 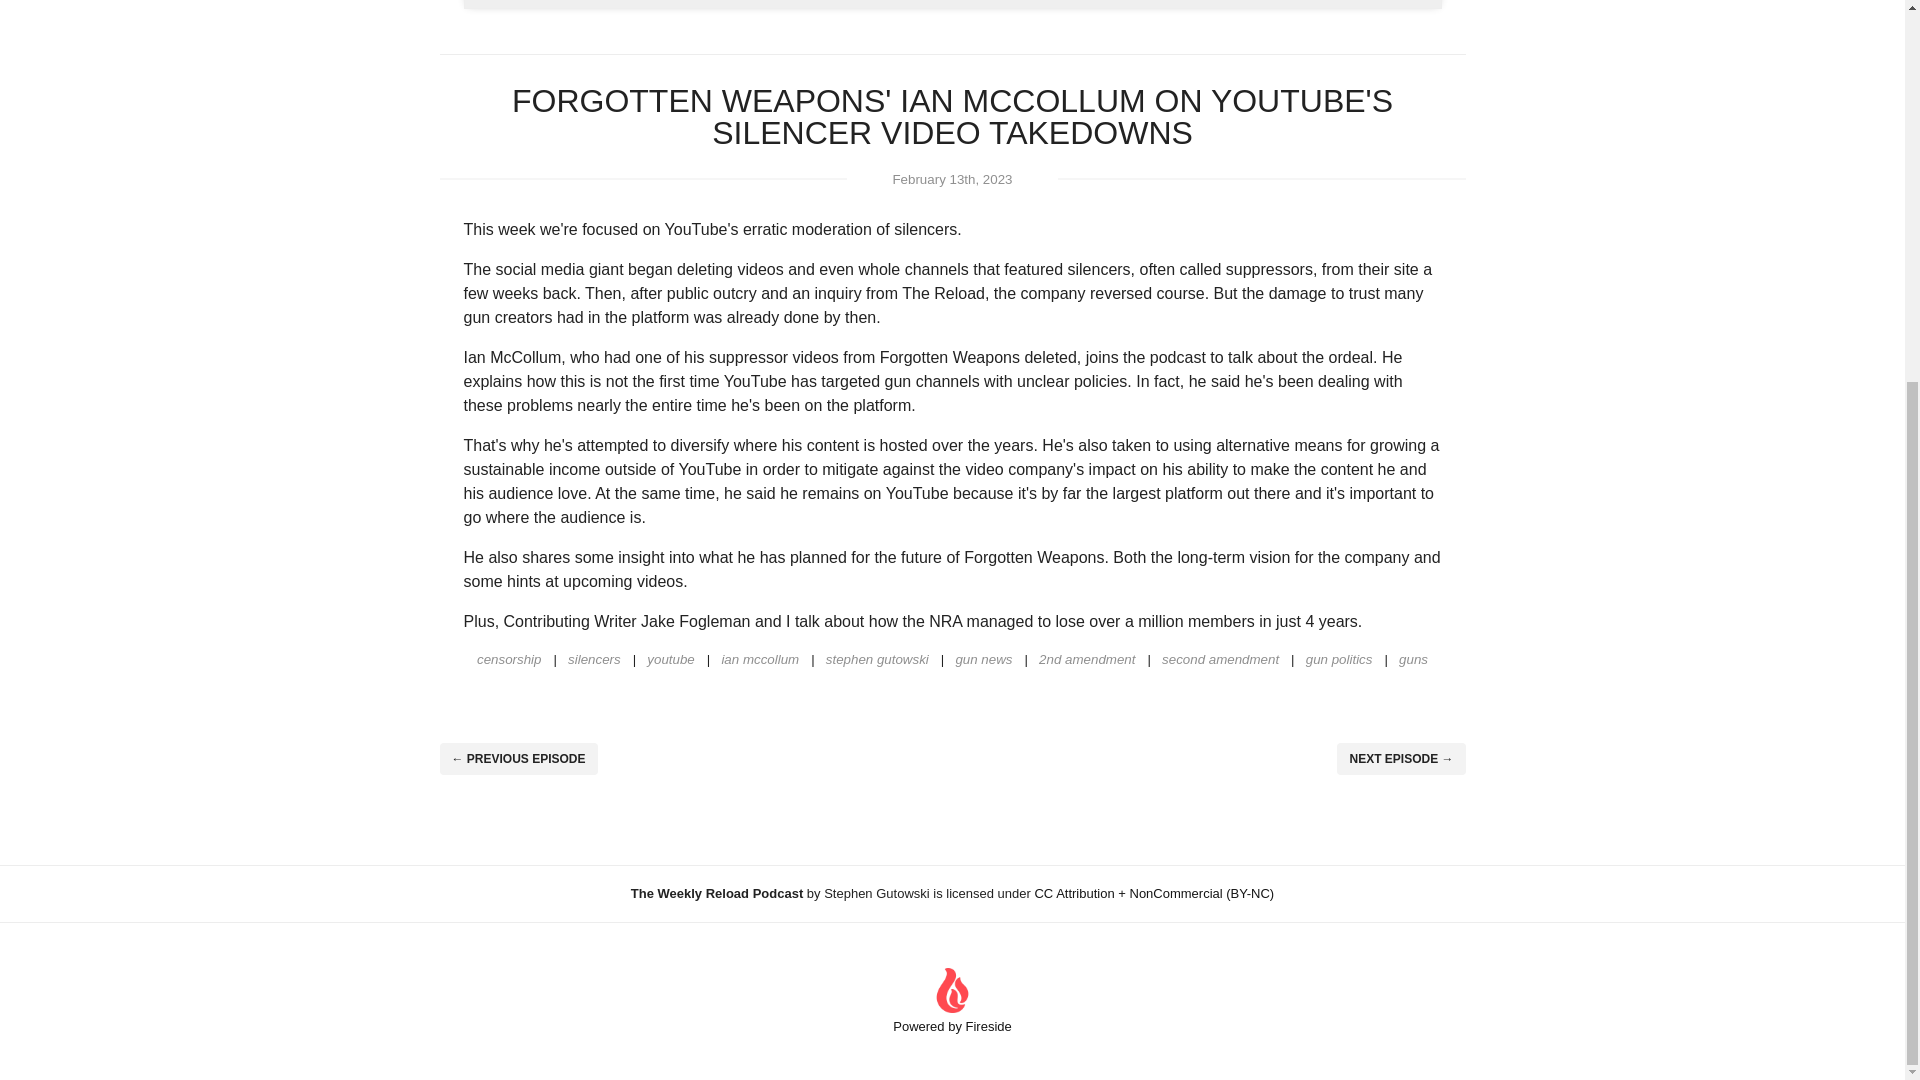 What do you see at coordinates (664, 658) in the screenshot?
I see `youtube` at bounding box center [664, 658].